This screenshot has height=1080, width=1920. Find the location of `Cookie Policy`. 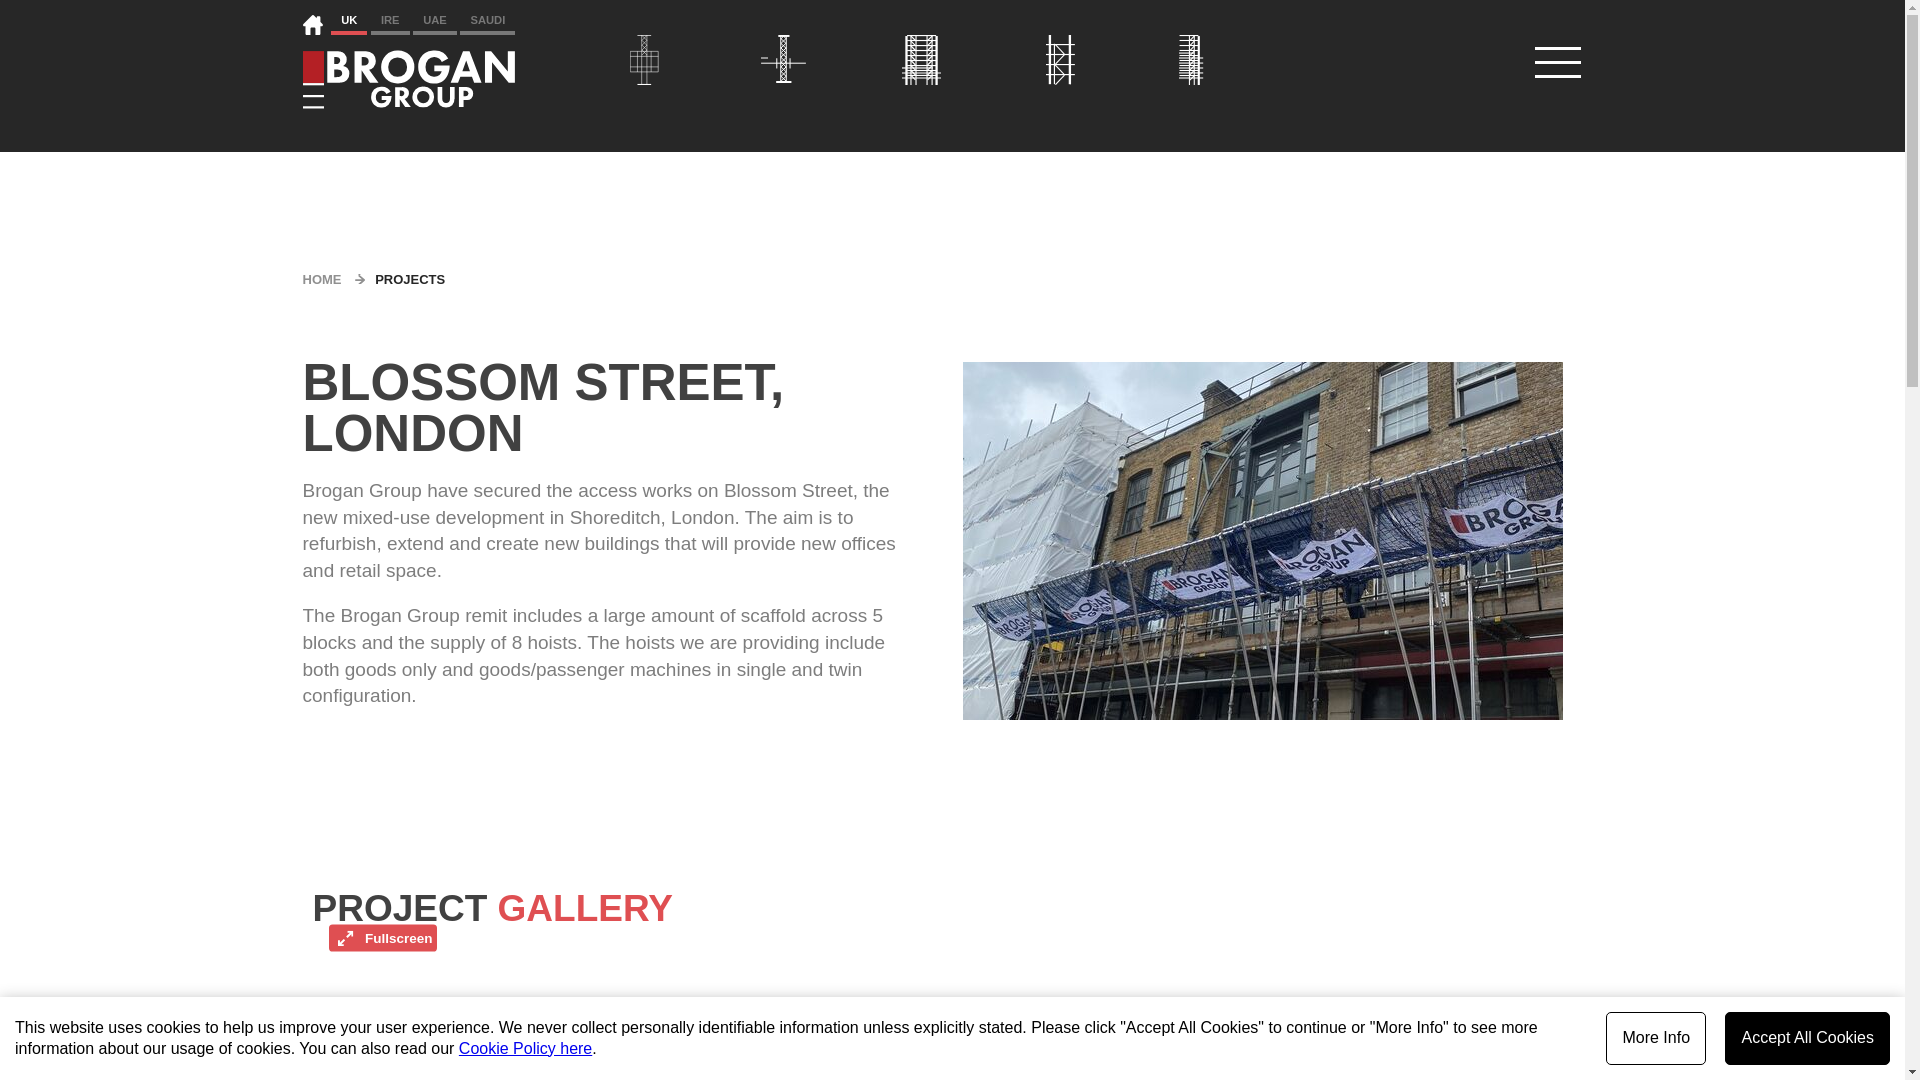

Cookie Policy is located at coordinates (524, 1048).